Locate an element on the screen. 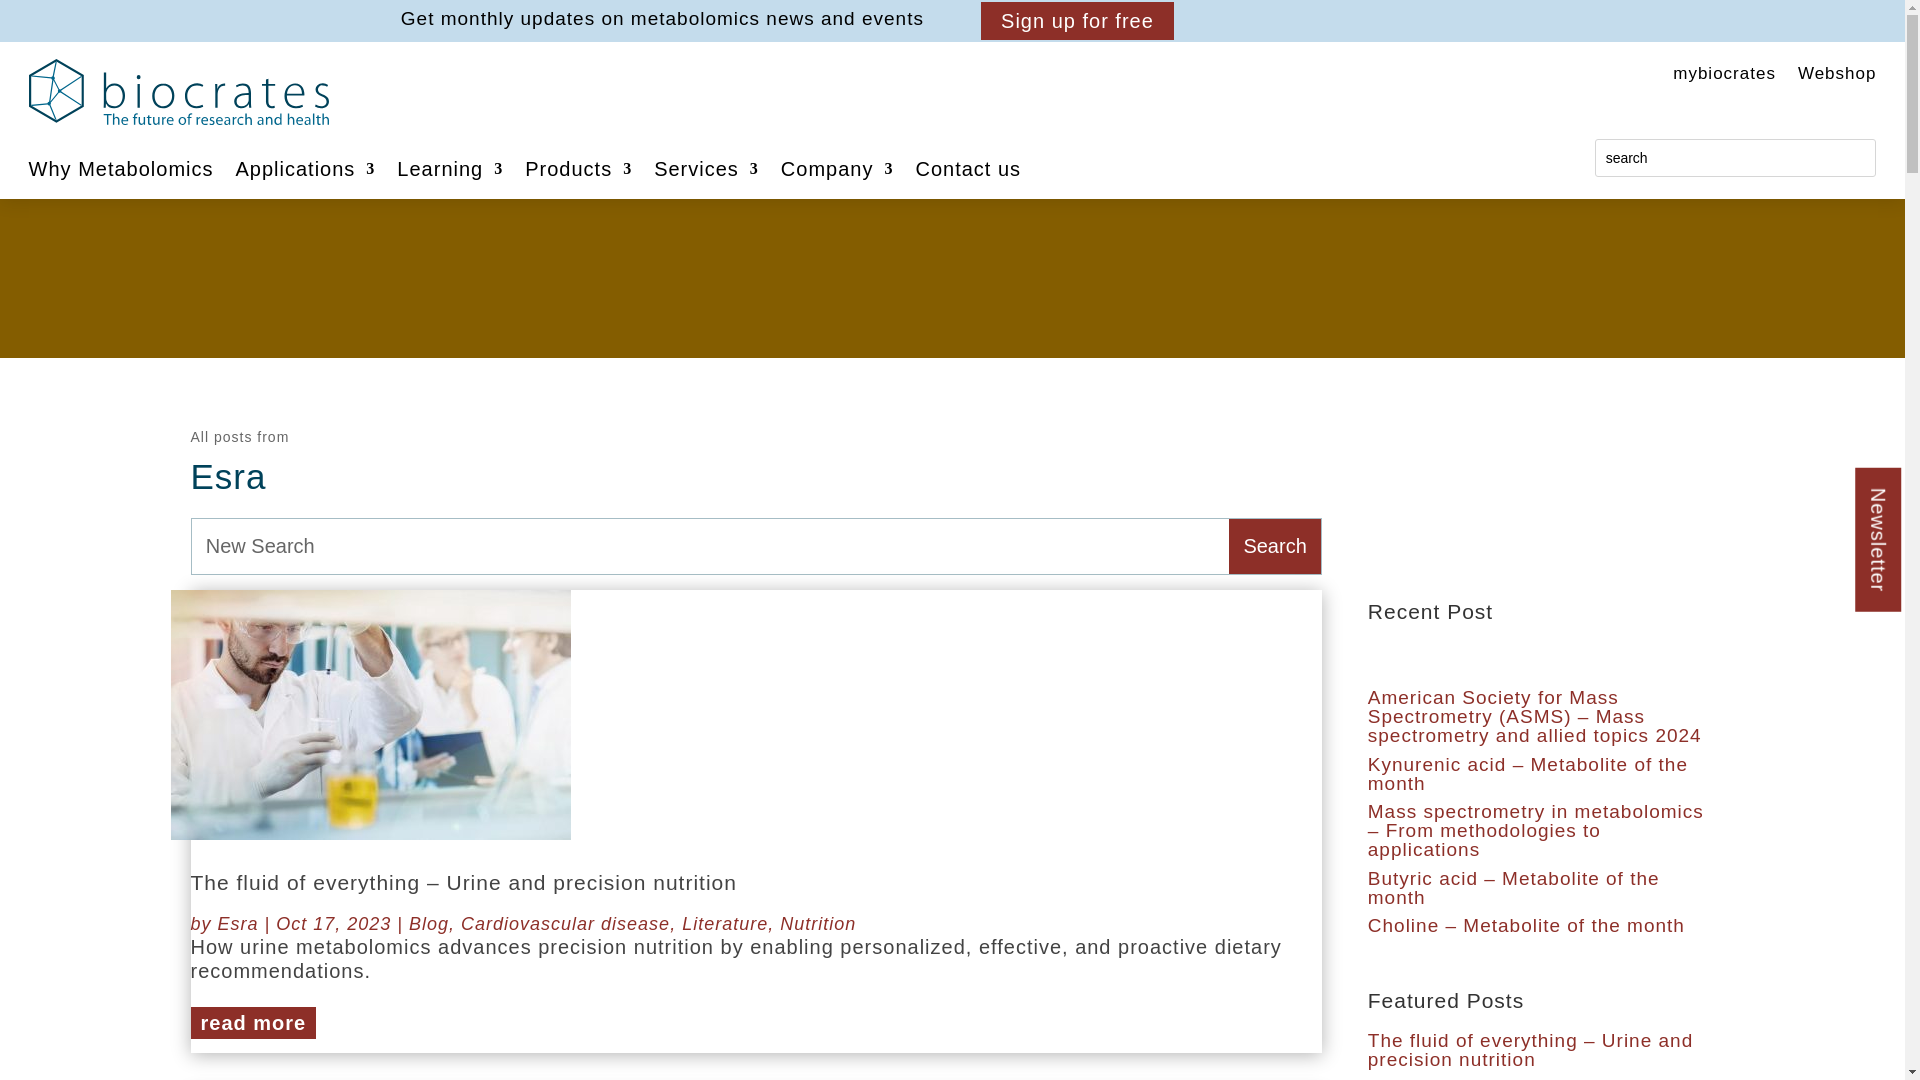 This screenshot has height=1080, width=1920. Why Metabolomics is located at coordinates (120, 172).